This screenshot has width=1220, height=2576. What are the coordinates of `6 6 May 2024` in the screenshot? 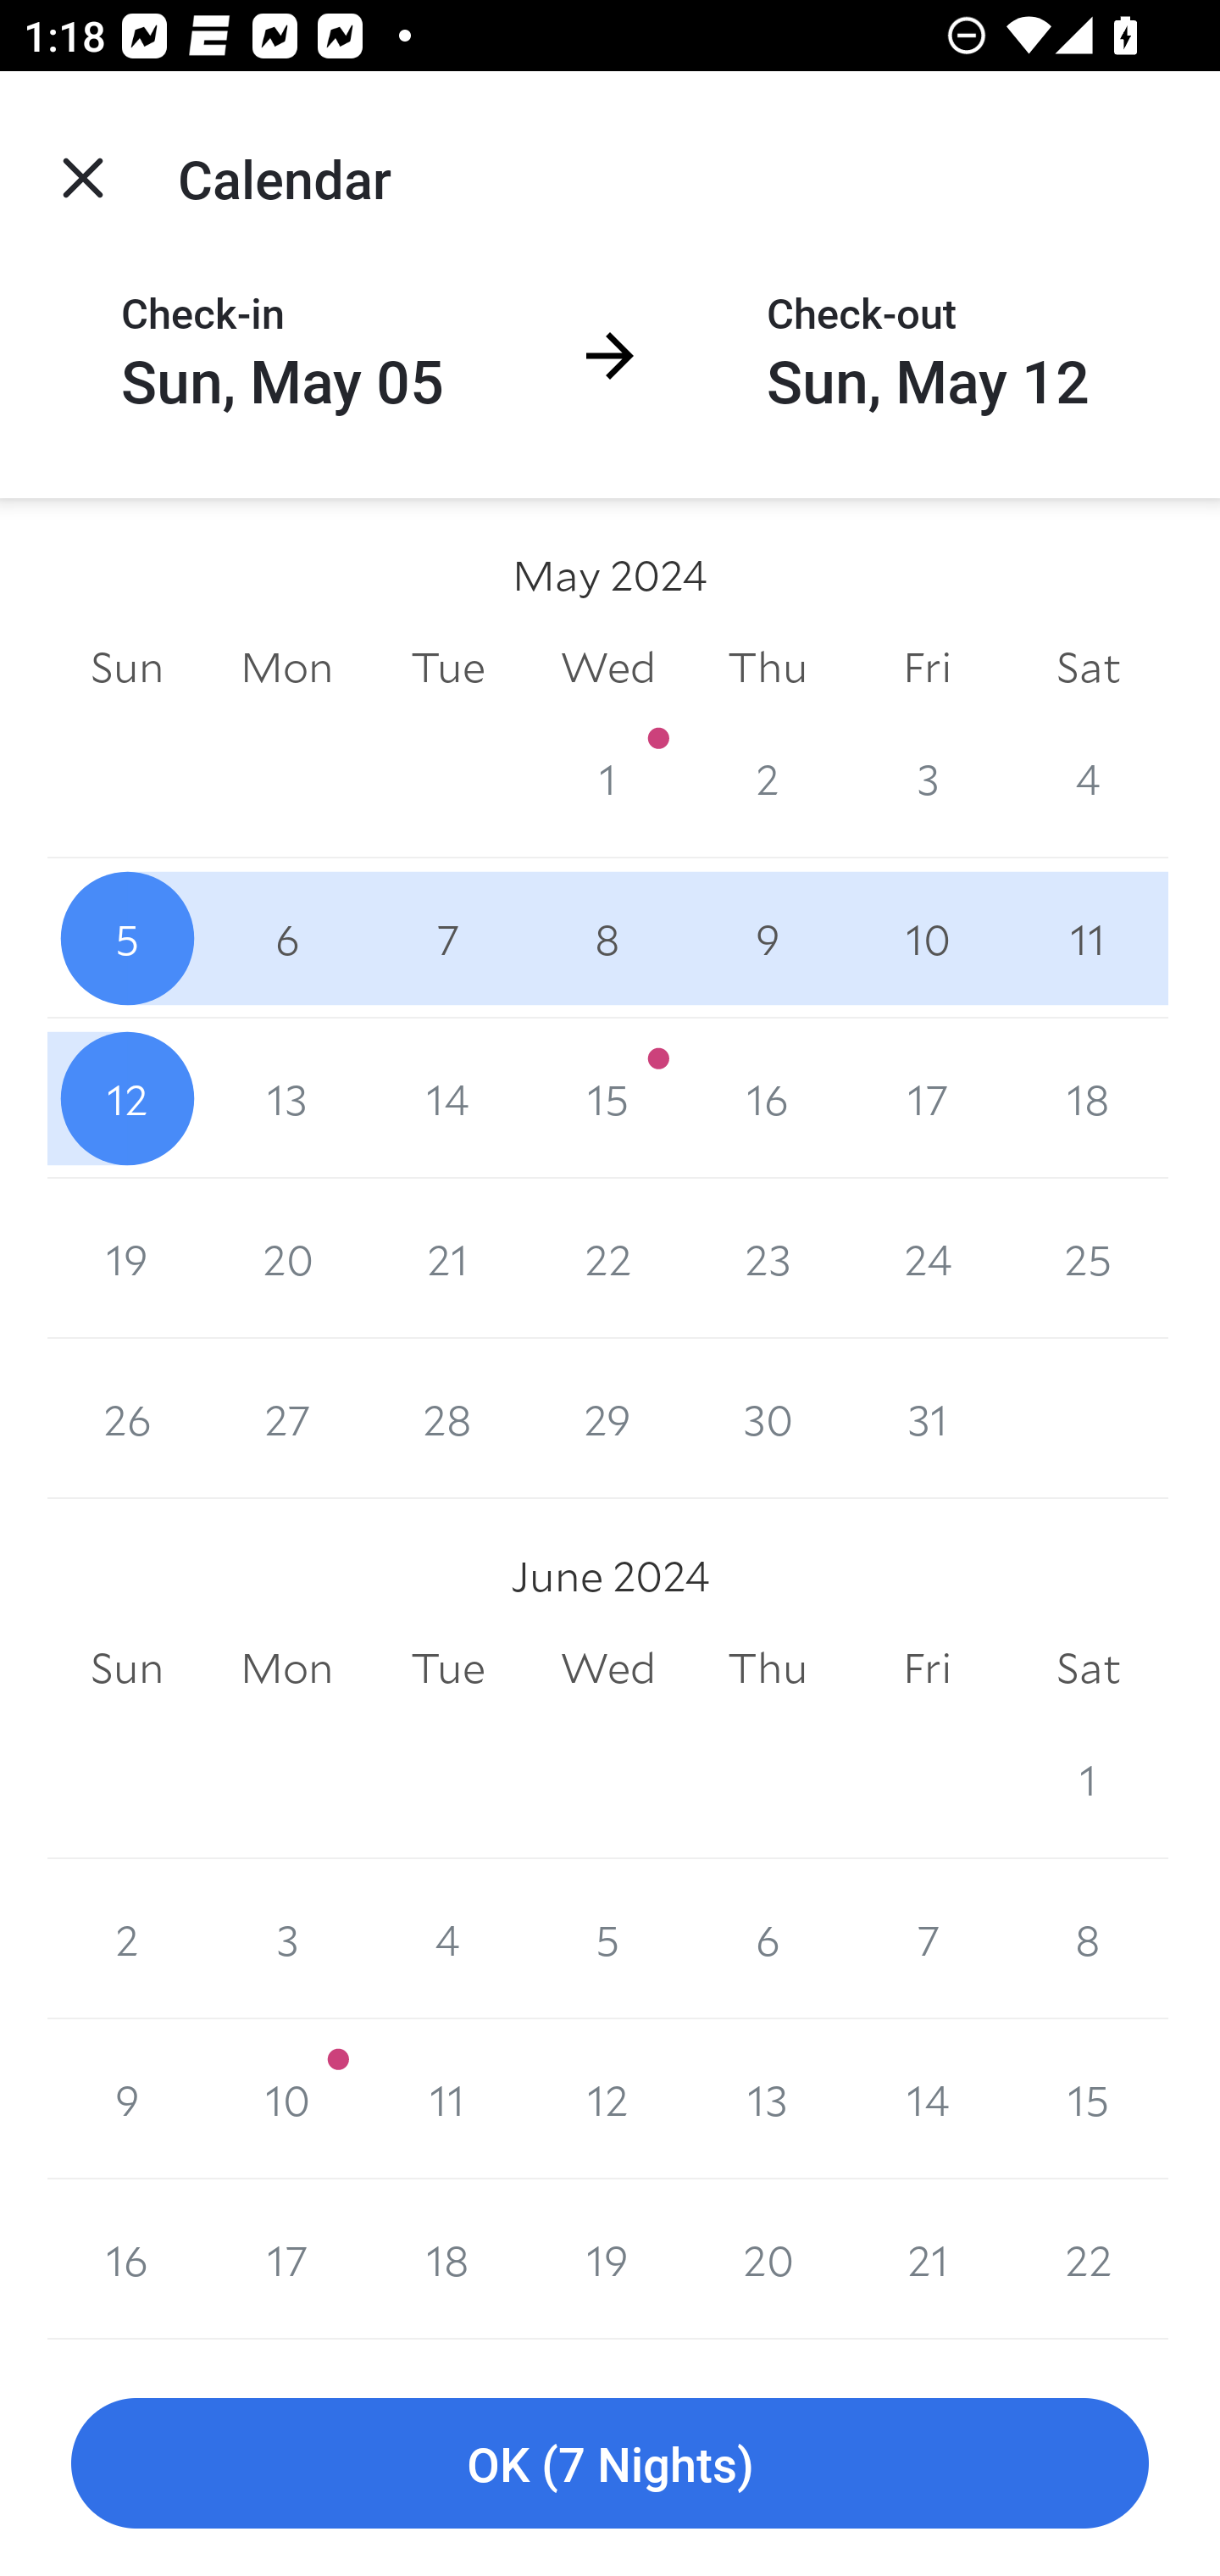 It's located at (286, 937).